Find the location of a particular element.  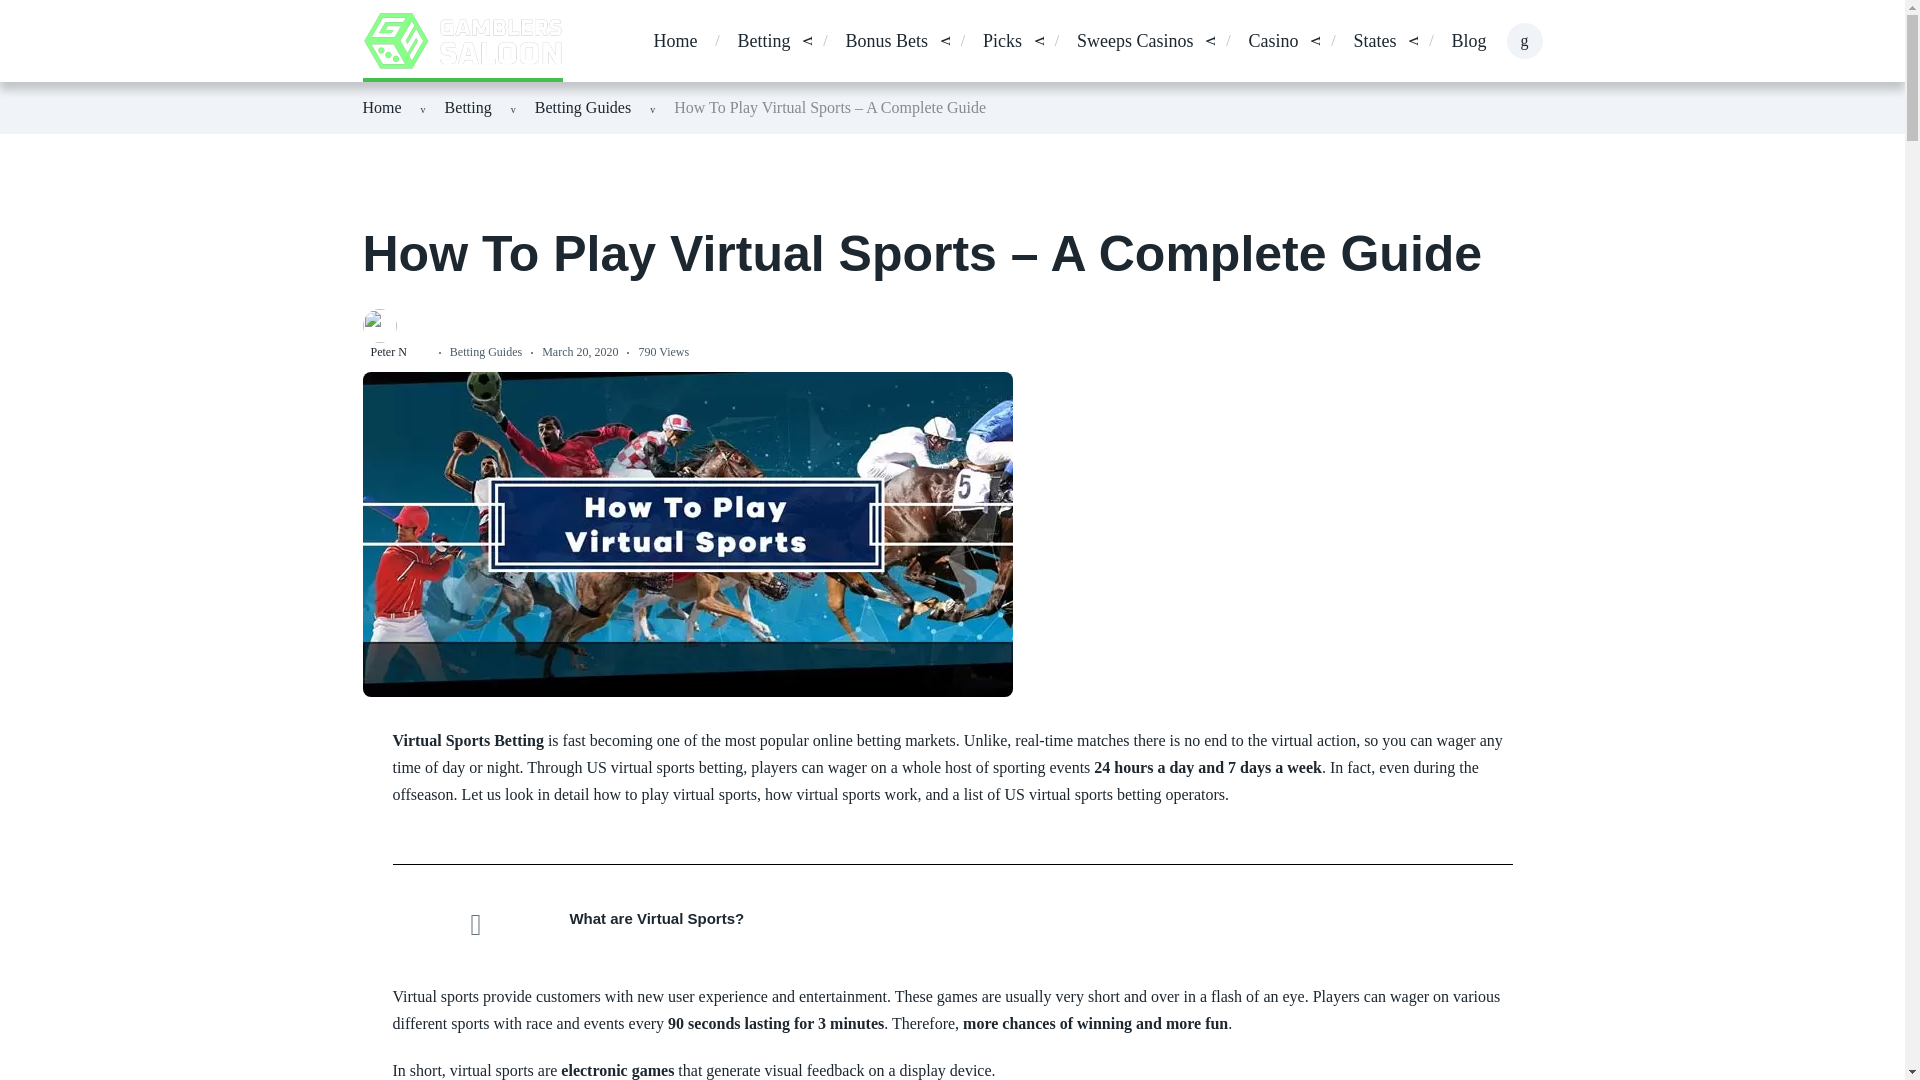

Betting Guides is located at coordinates (583, 107).